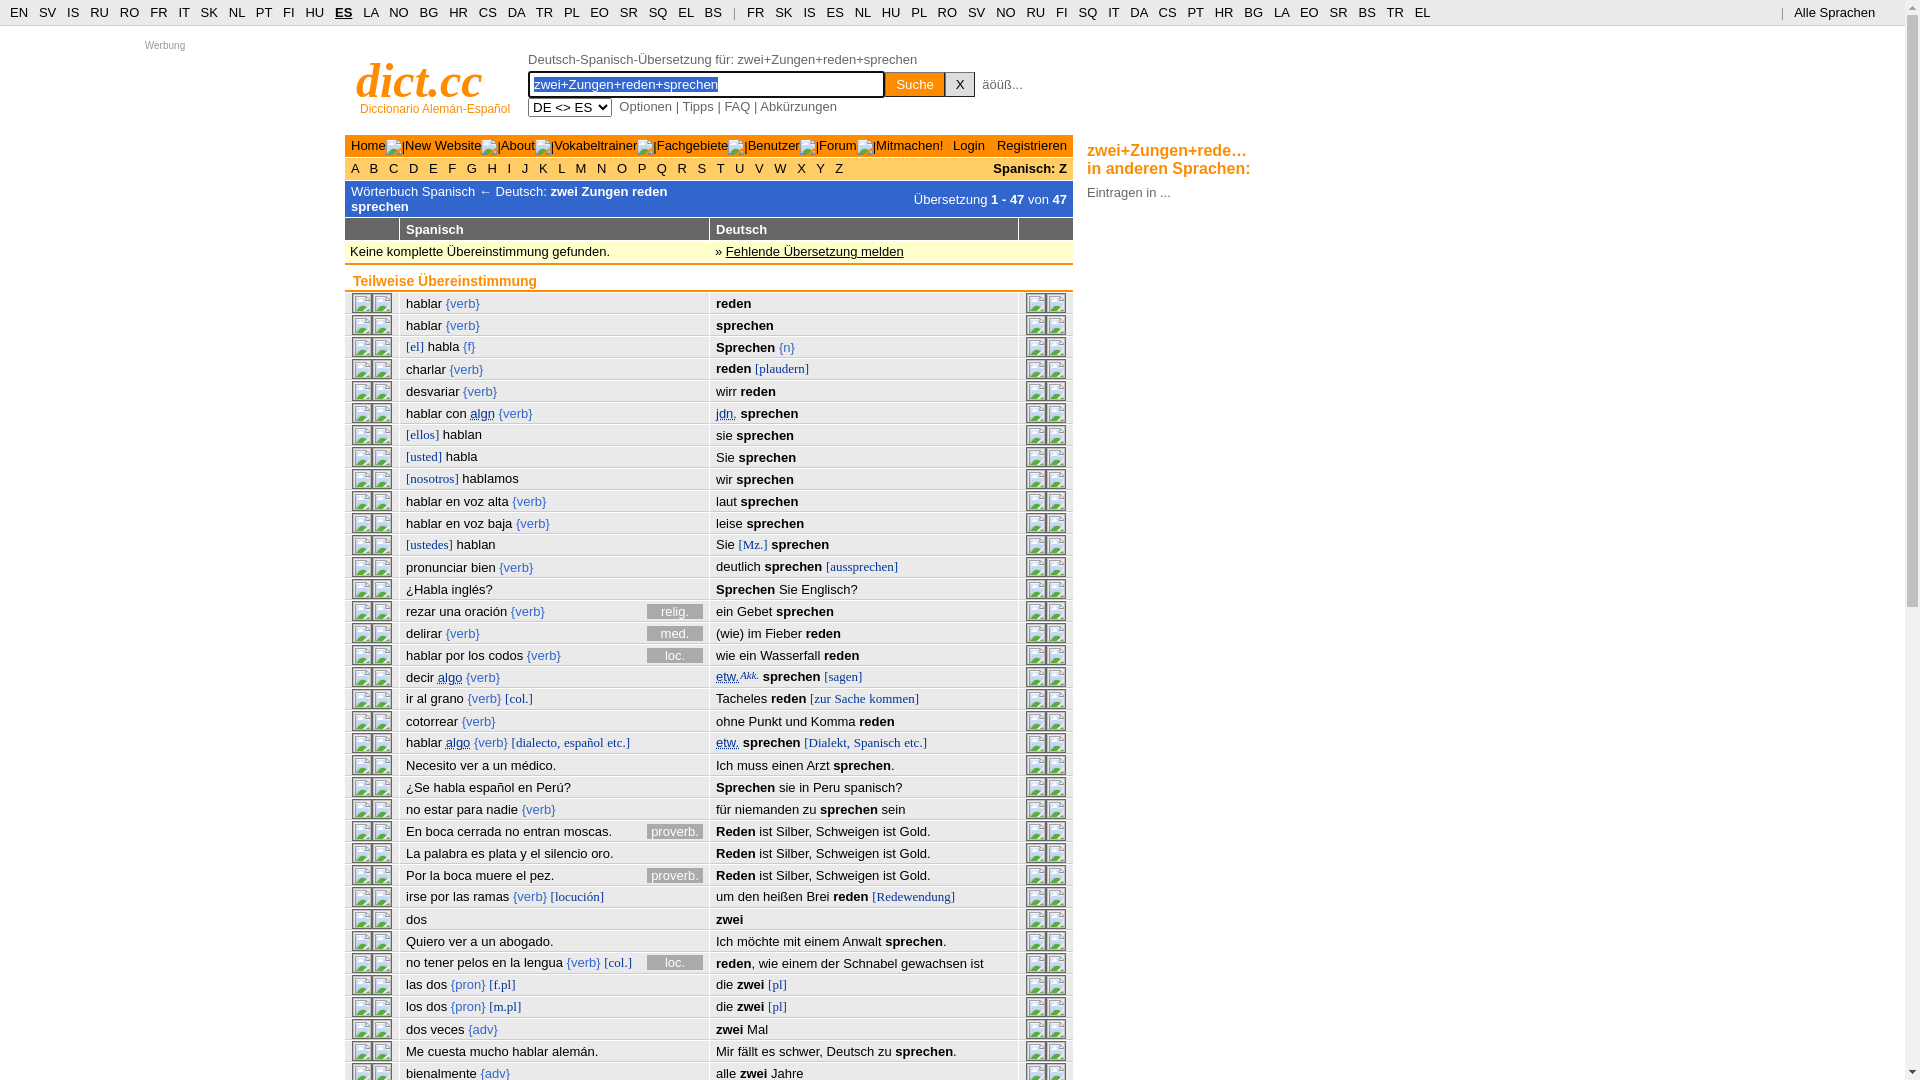 Image resolution: width=1920 pixels, height=1080 pixels. I want to click on las, so click(462, 896).